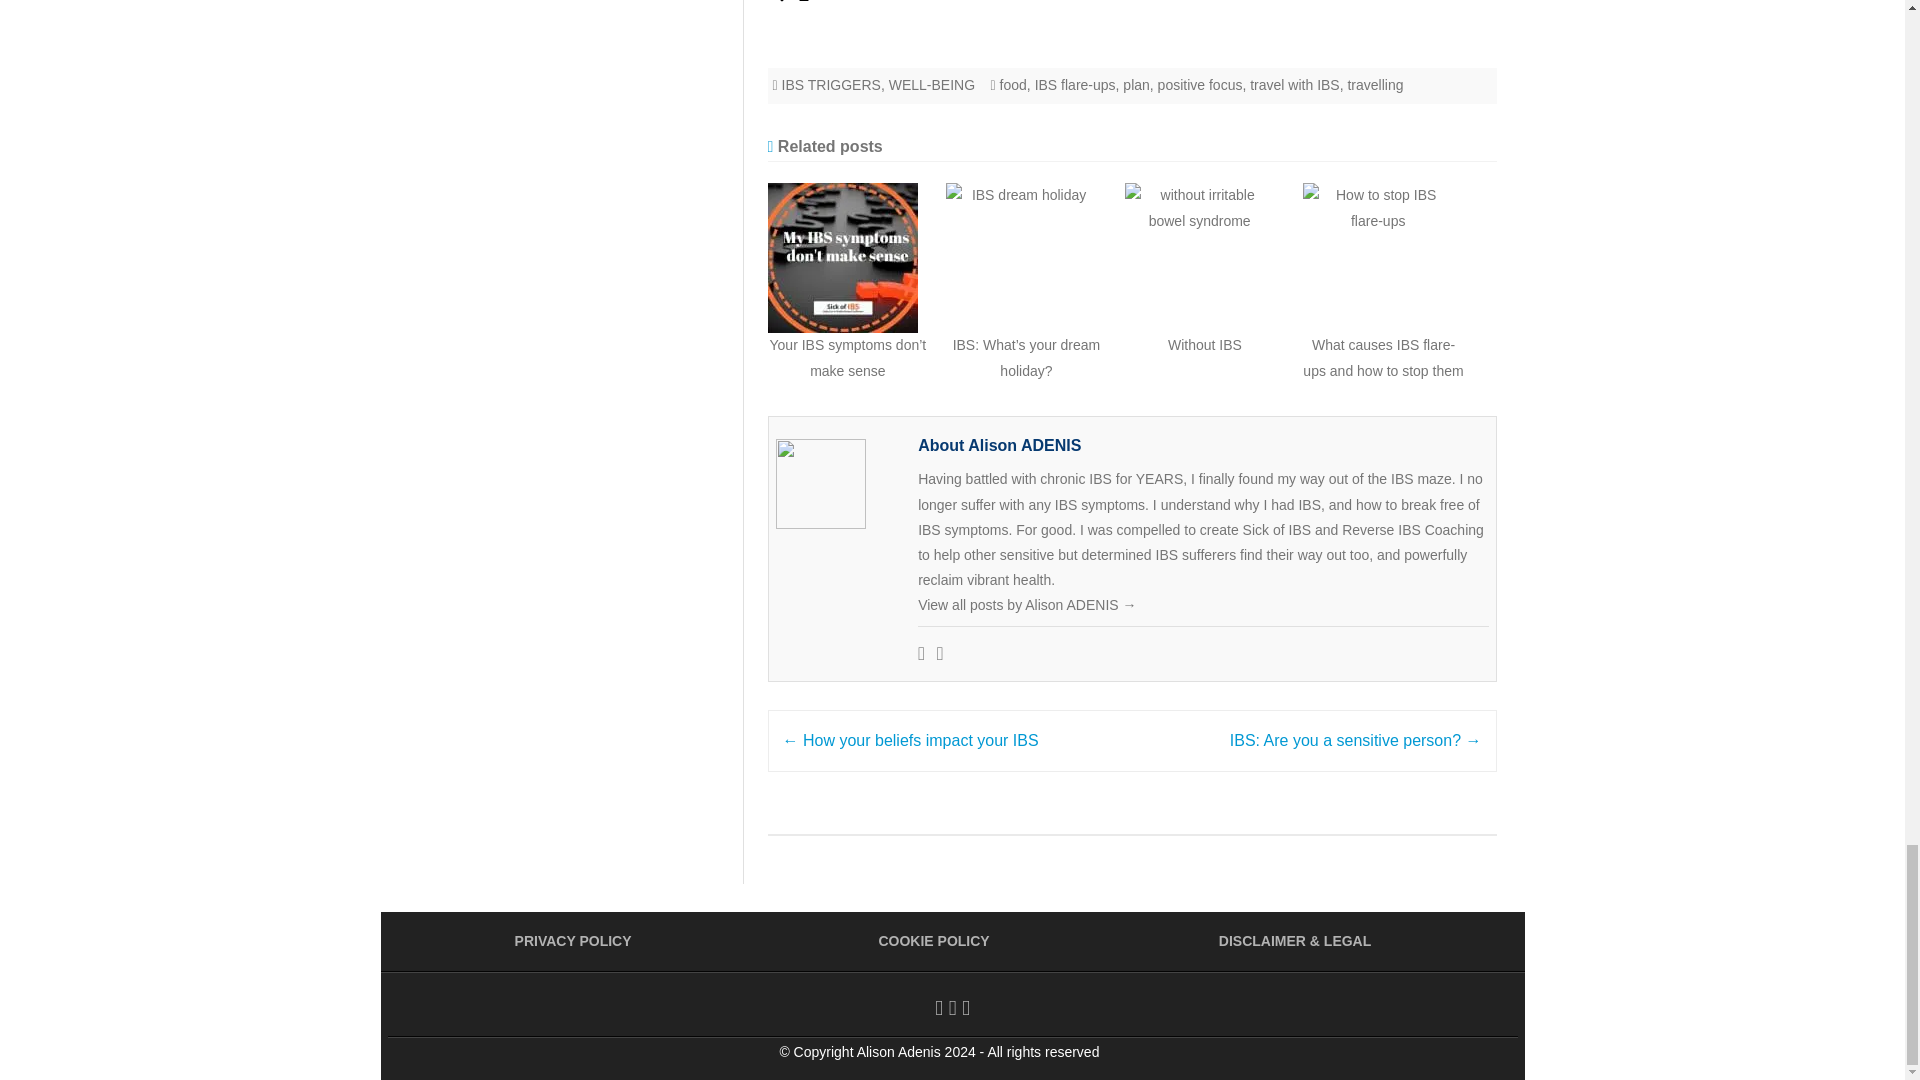 This screenshot has height=1080, width=1920. I want to click on plan, so click(1136, 84).